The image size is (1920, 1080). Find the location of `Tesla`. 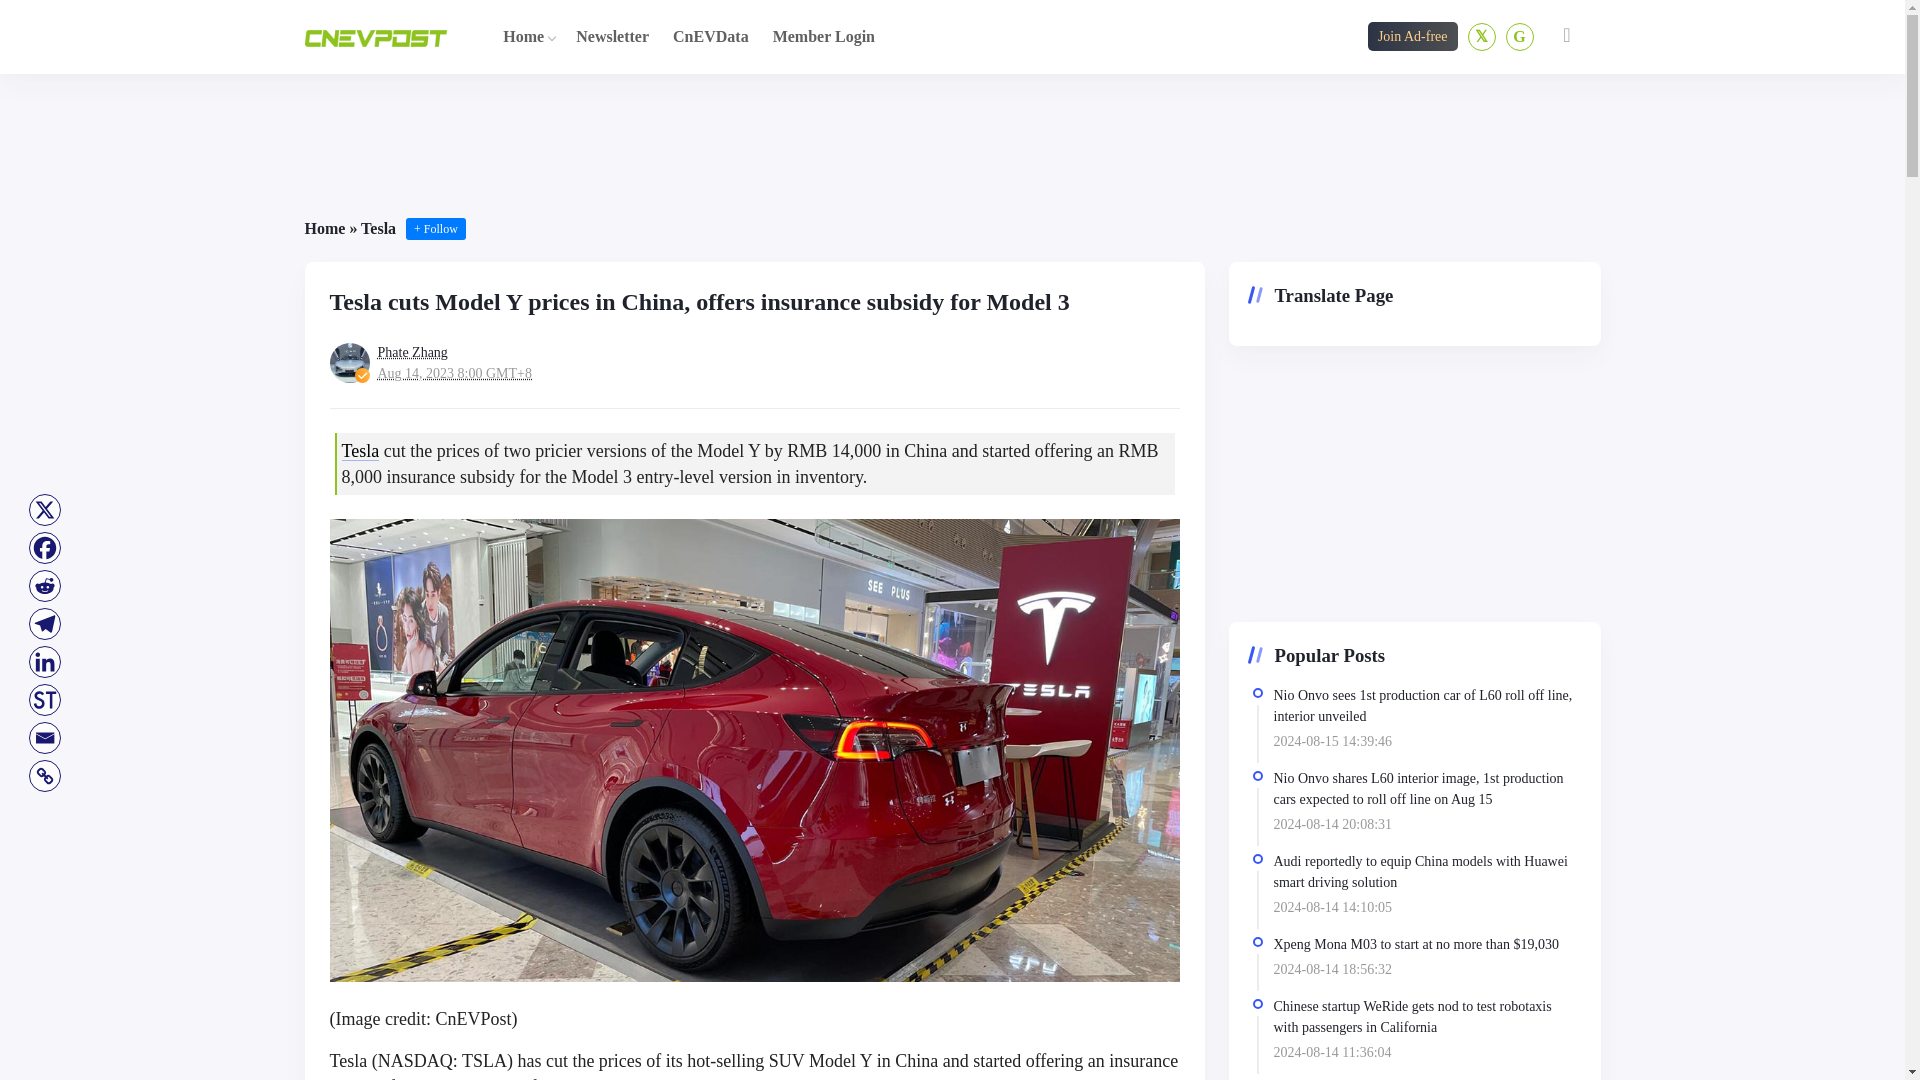

Tesla is located at coordinates (360, 450).